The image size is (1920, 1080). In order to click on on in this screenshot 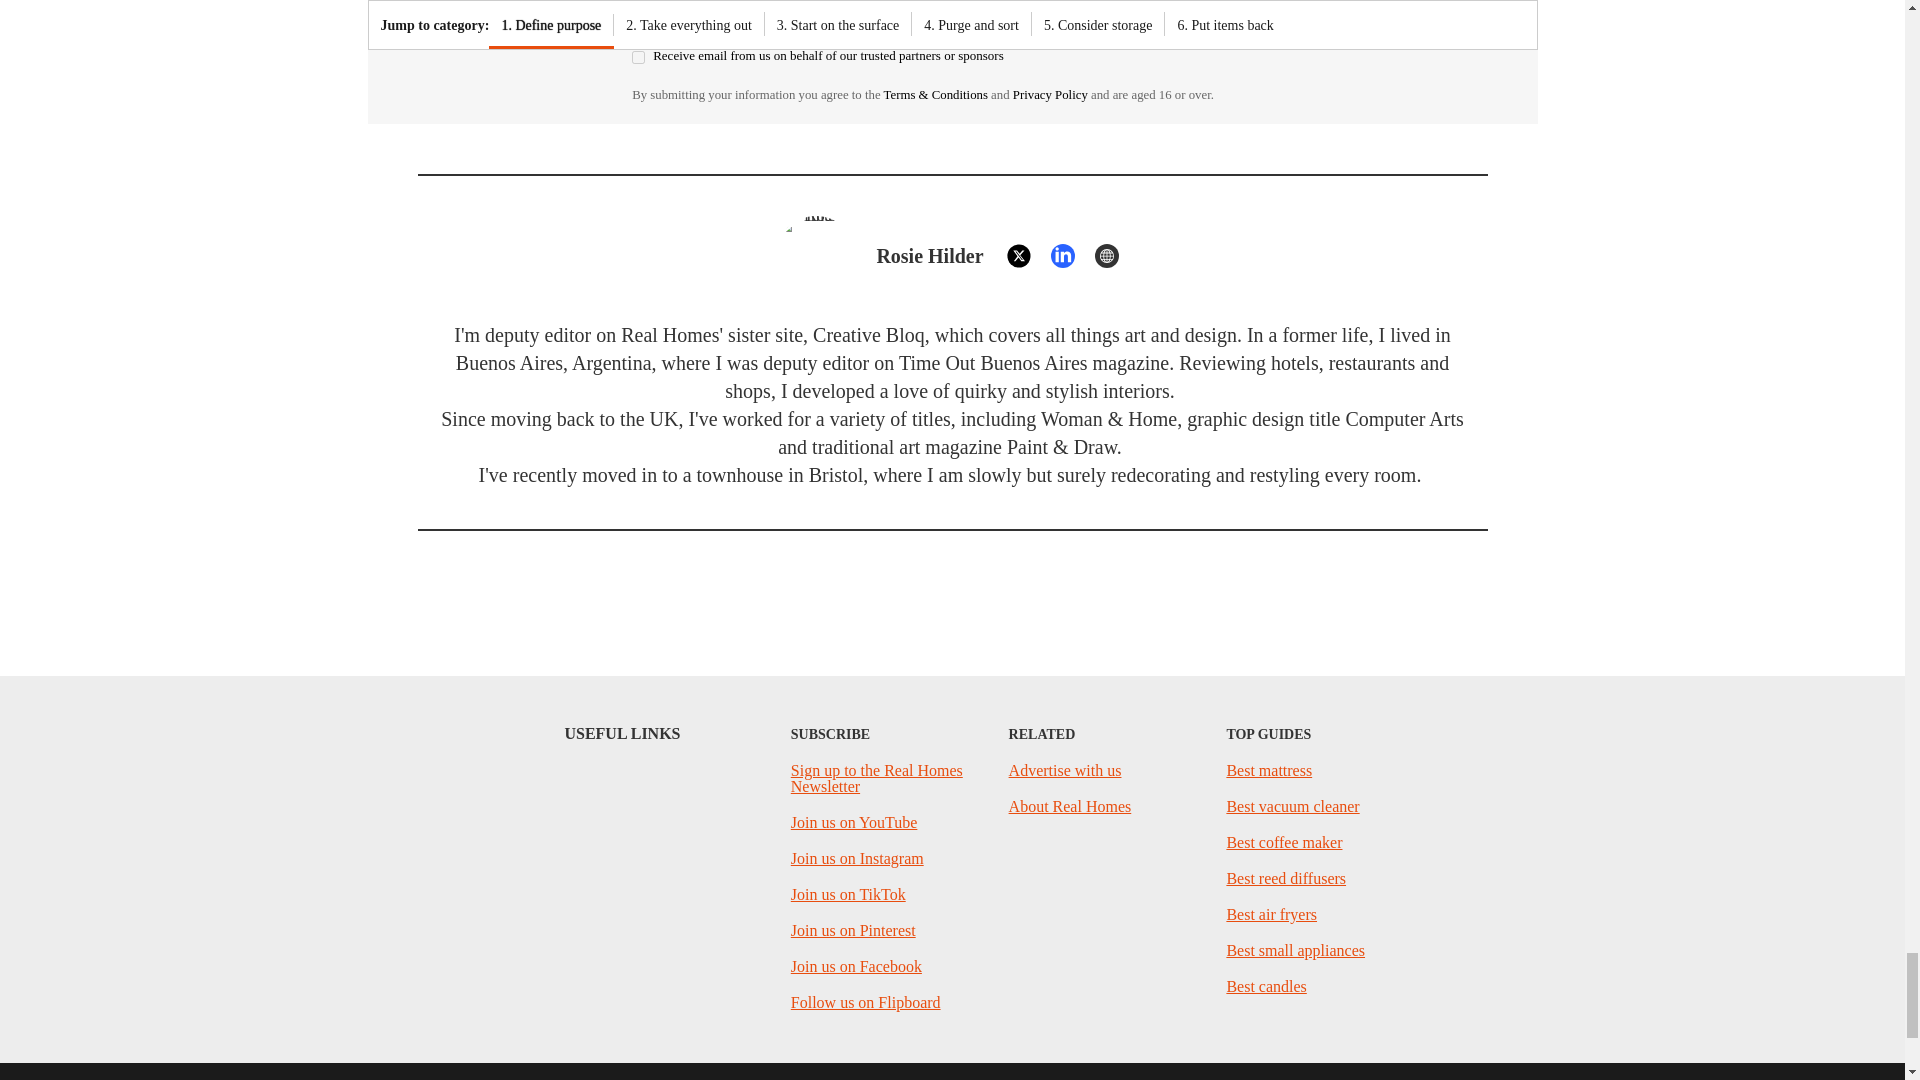, I will do `click(638, 56)`.